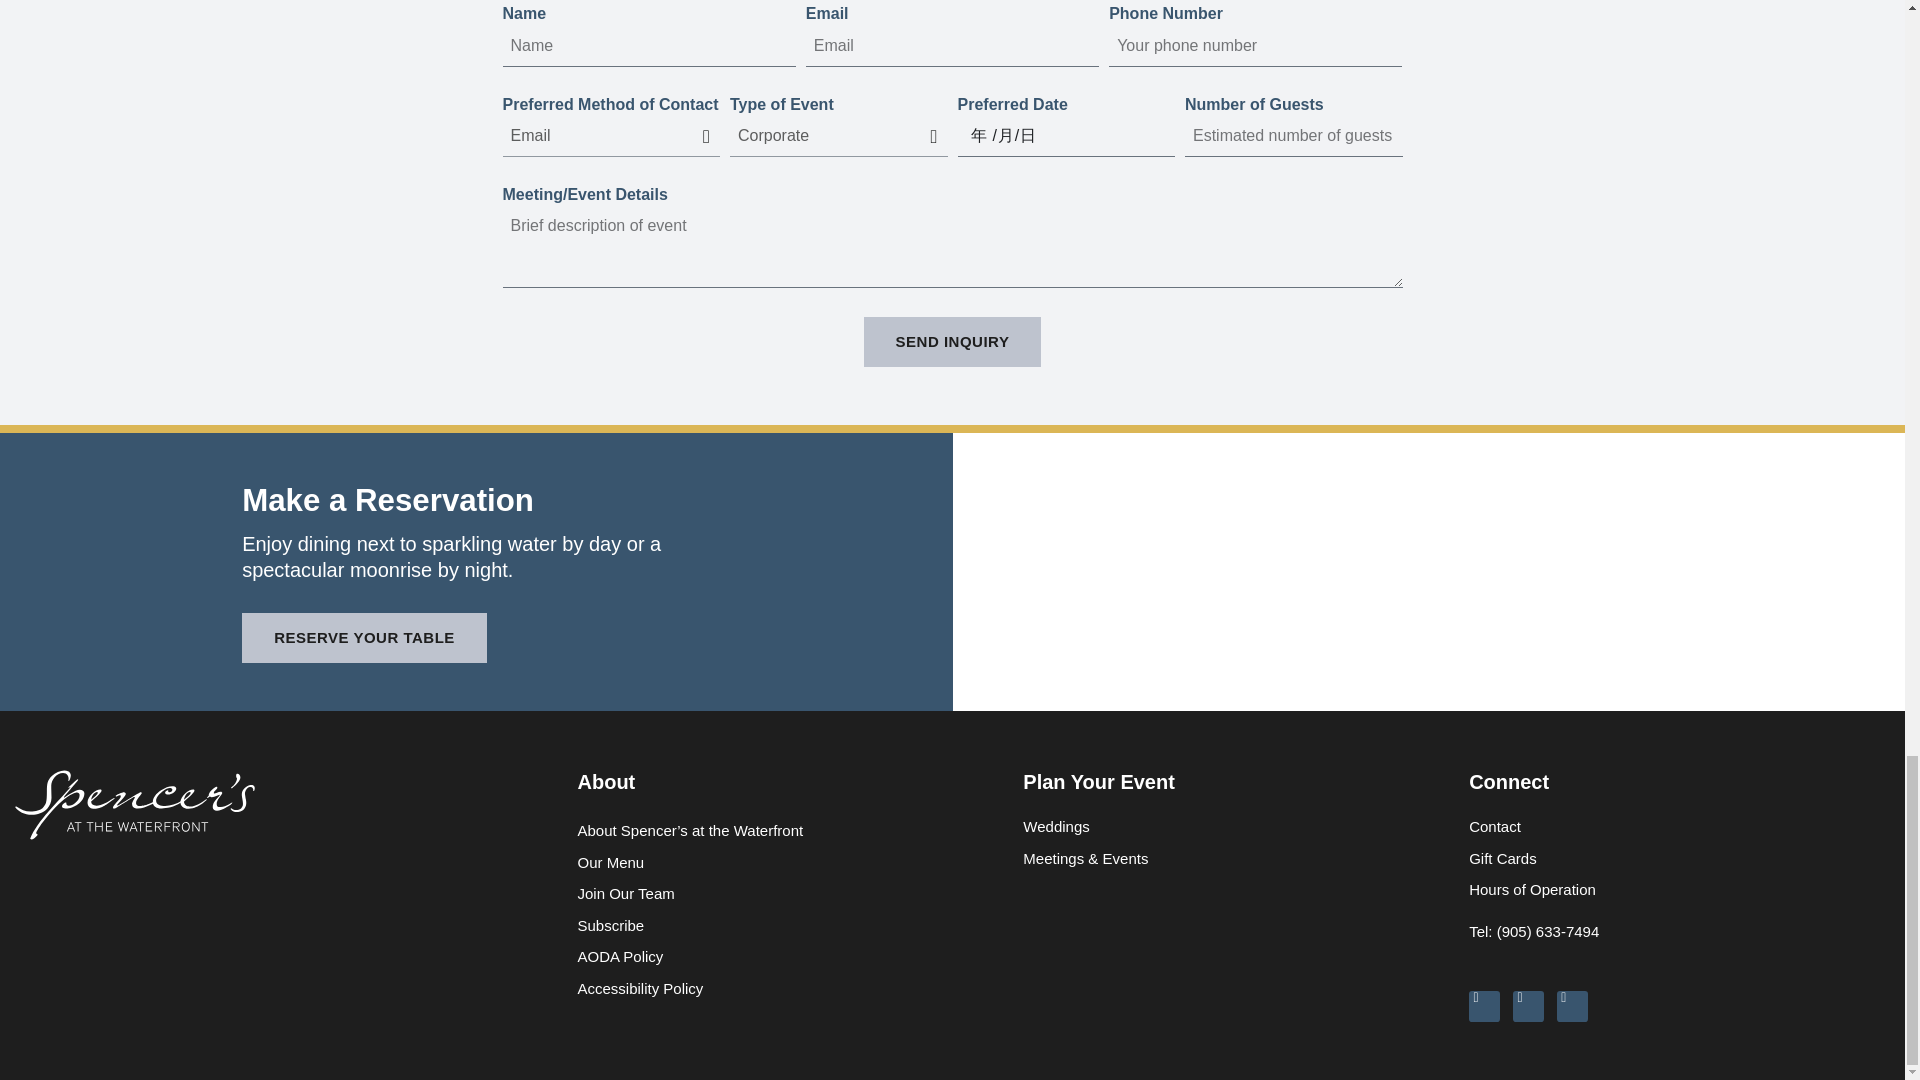 Image resolution: width=1920 pixels, height=1080 pixels. What do you see at coordinates (1682, 890) in the screenshot?
I see `Hours of Operation` at bounding box center [1682, 890].